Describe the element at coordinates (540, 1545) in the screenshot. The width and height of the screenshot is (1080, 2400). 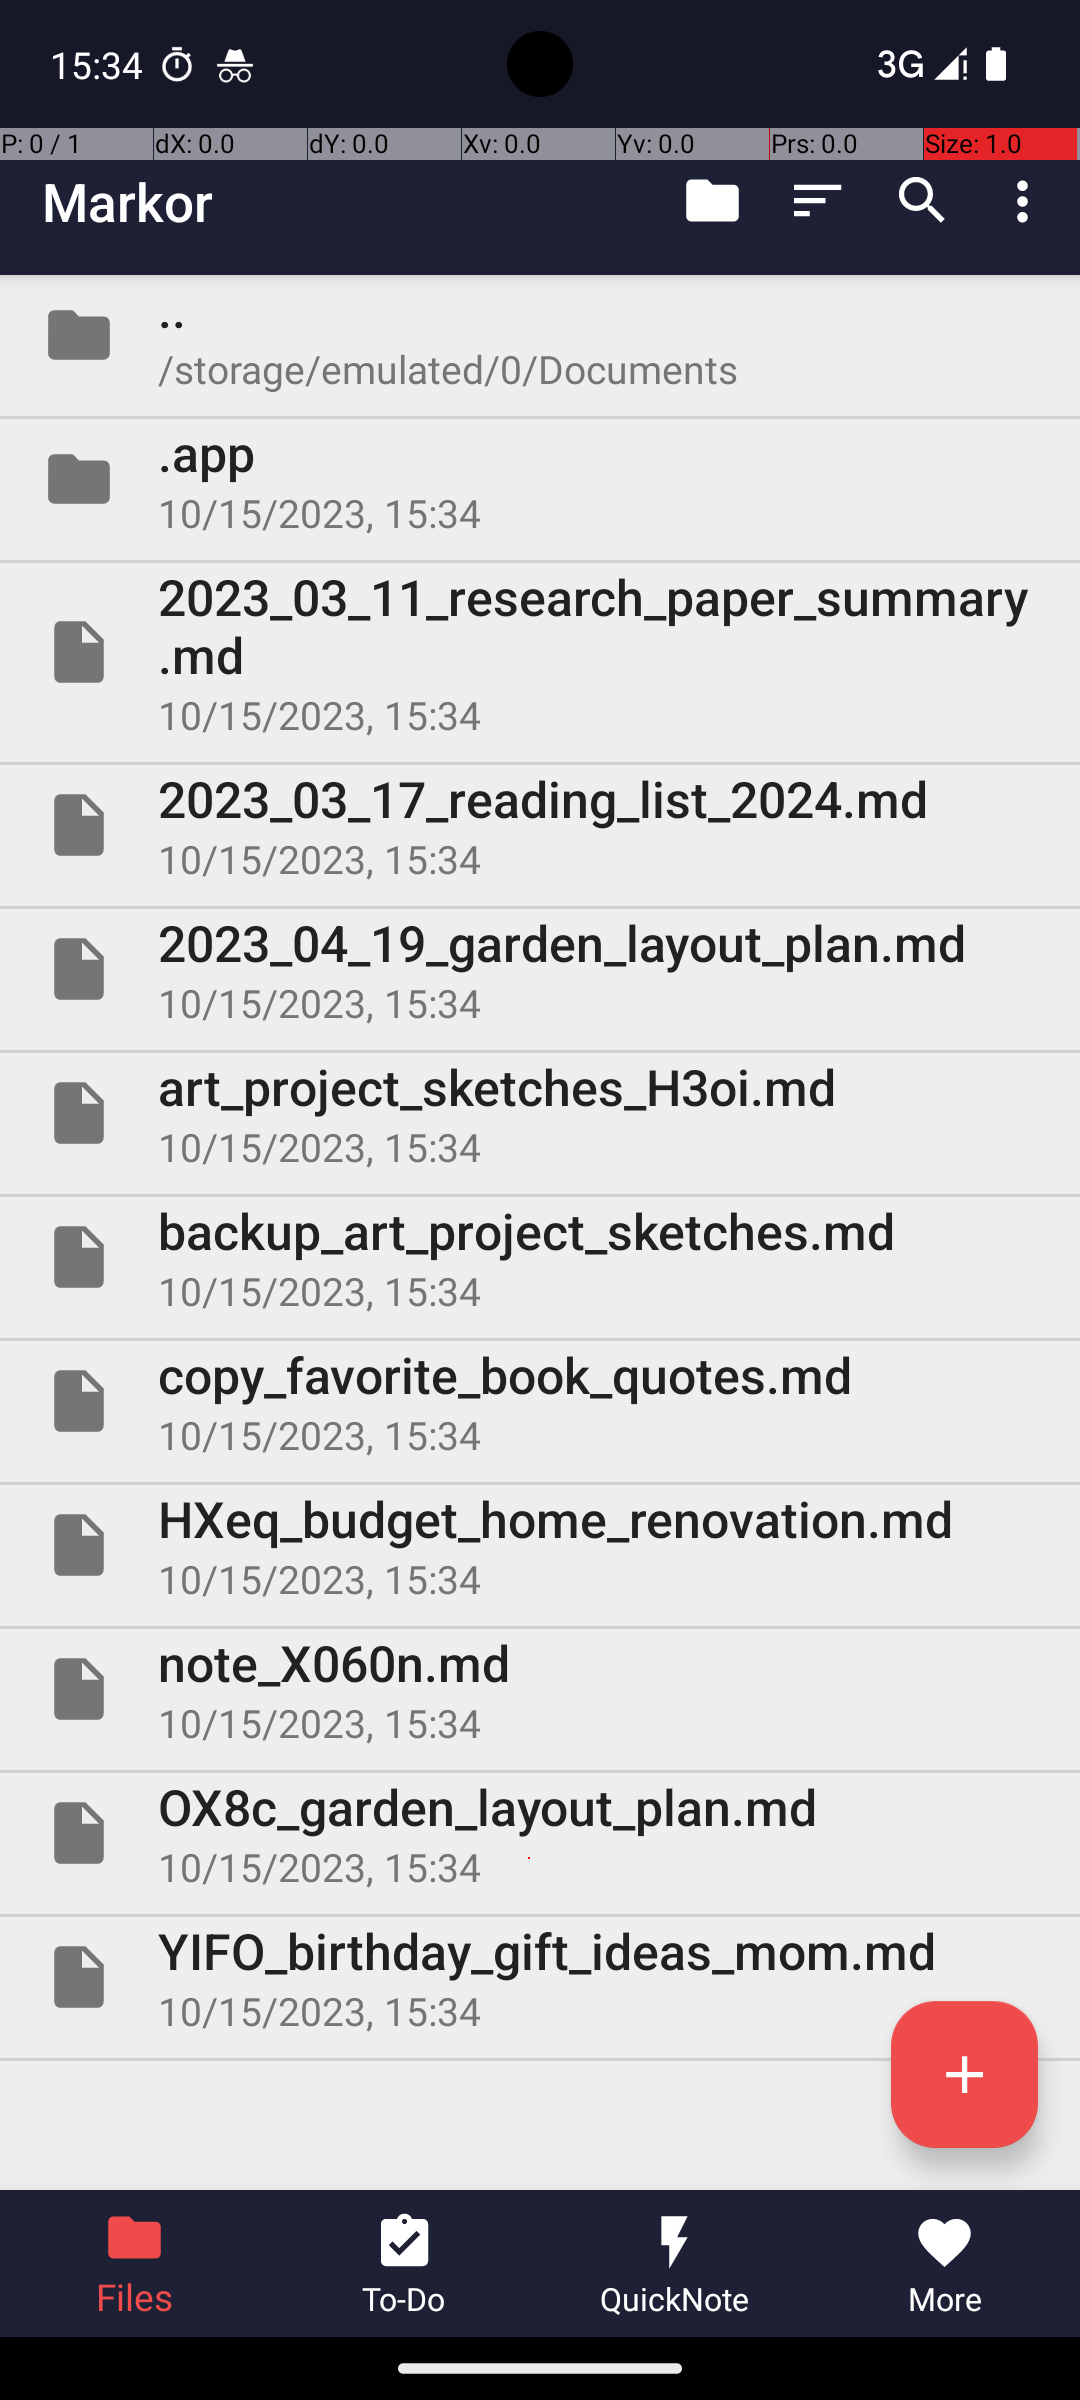
I see `File HXeq_budget_home_renovation.md ` at that location.